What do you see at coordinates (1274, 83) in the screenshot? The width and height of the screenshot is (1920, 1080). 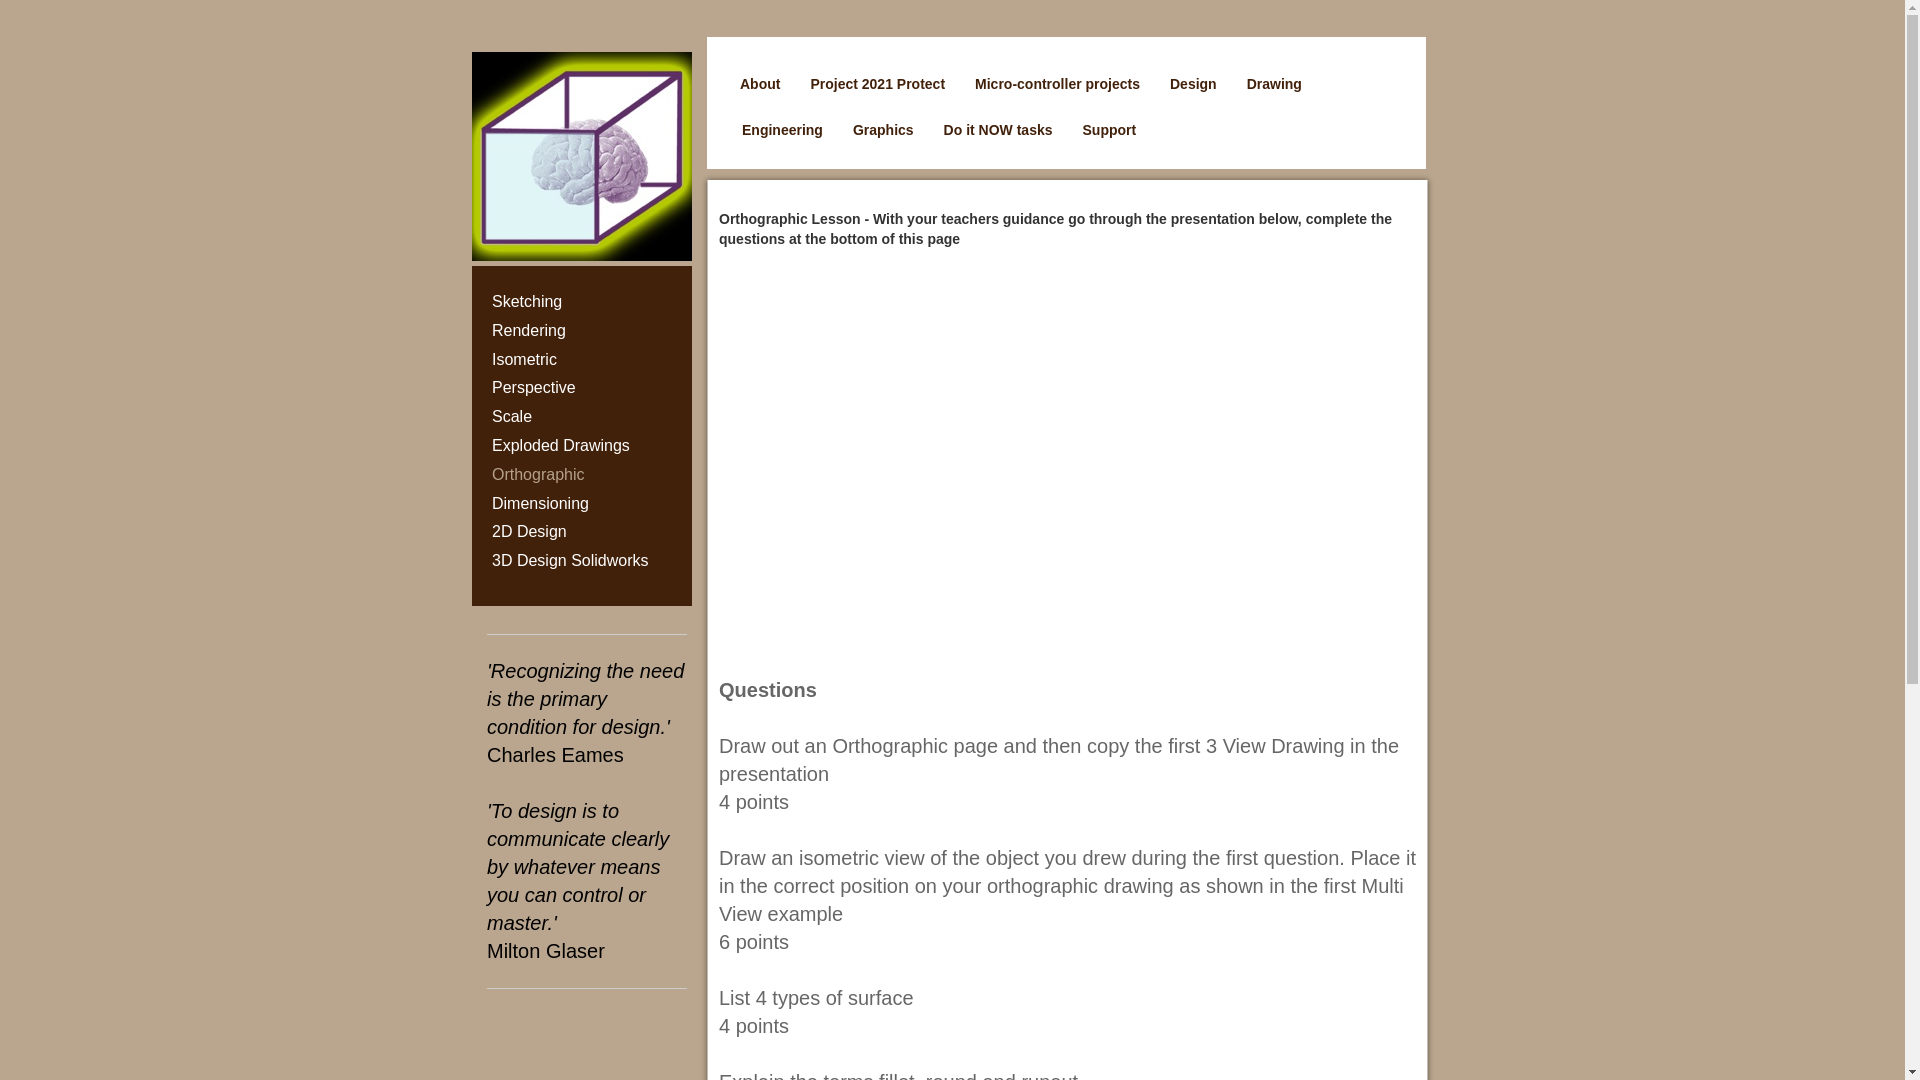 I see `Drawing` at bounding box center [1274, 83].